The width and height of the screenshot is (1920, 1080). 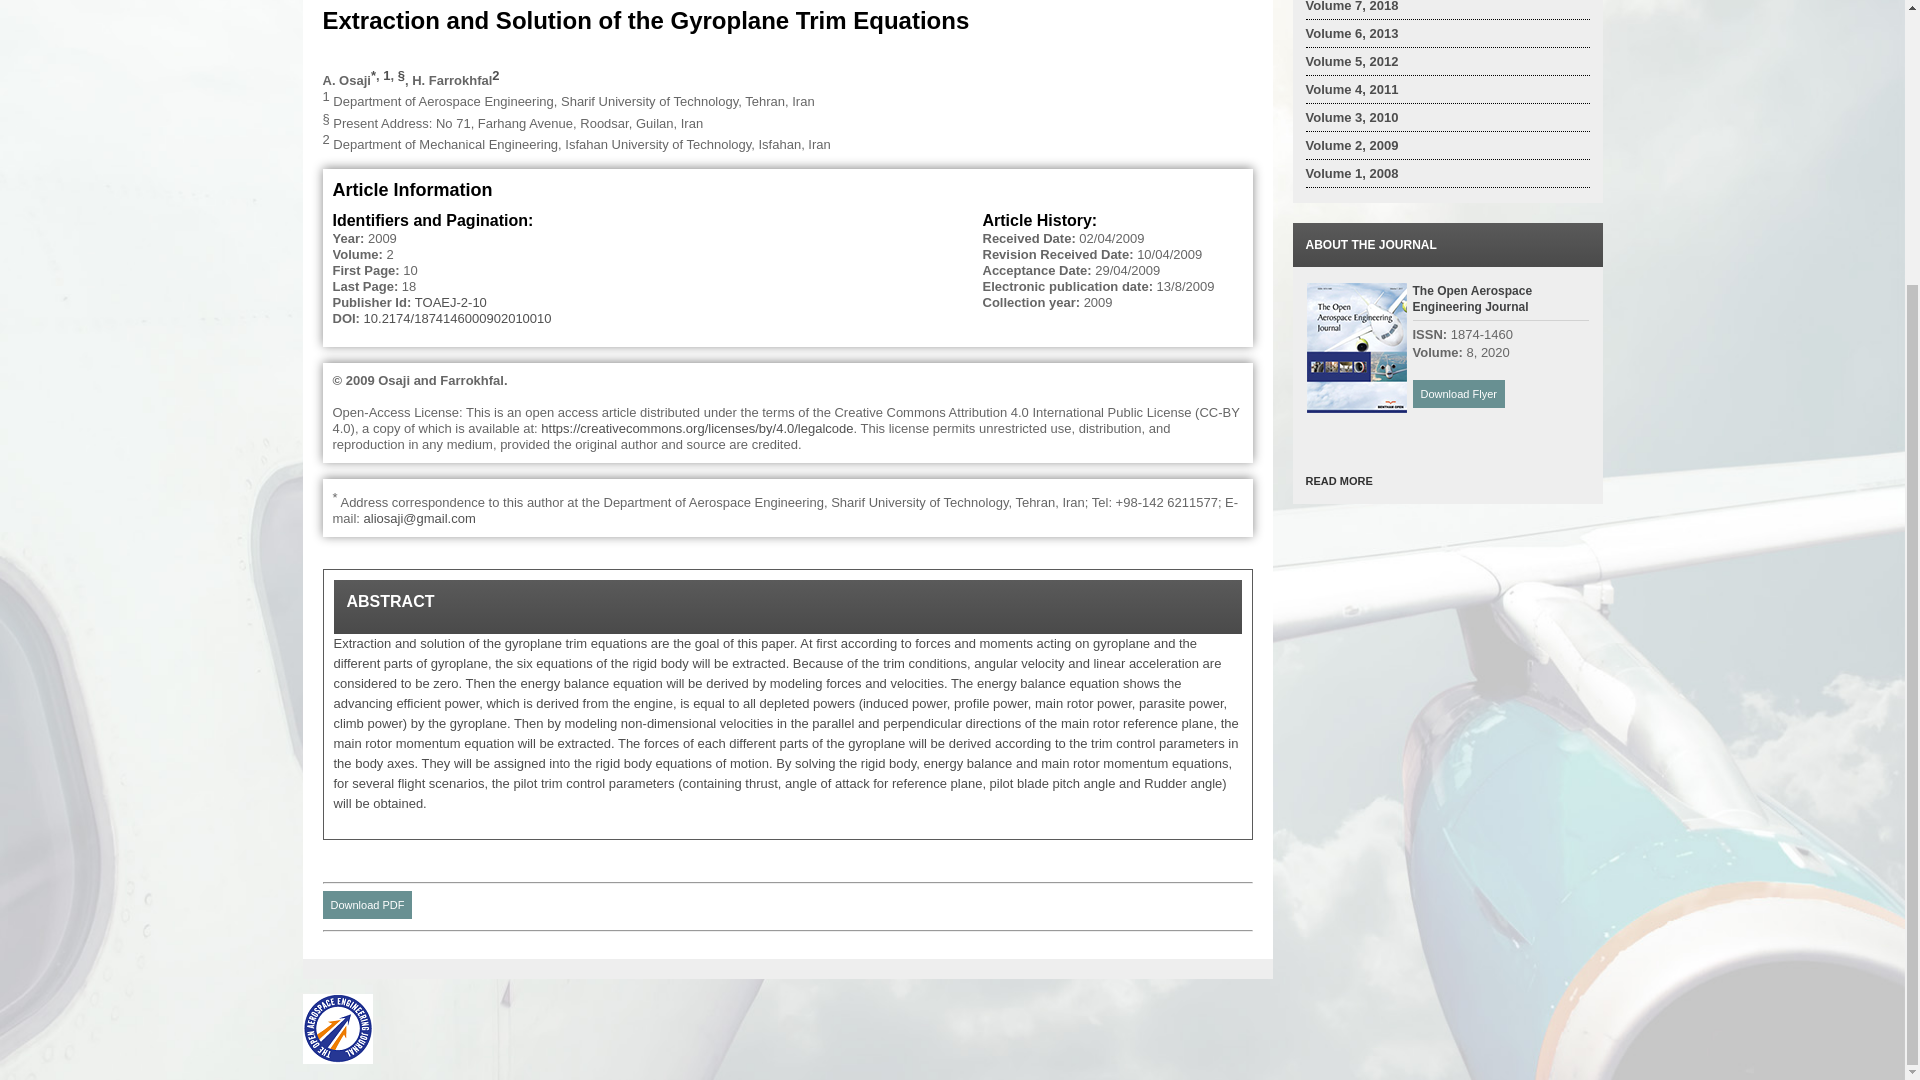 I want to click on Volume 6, 2013, so click(x=1352, y=33).